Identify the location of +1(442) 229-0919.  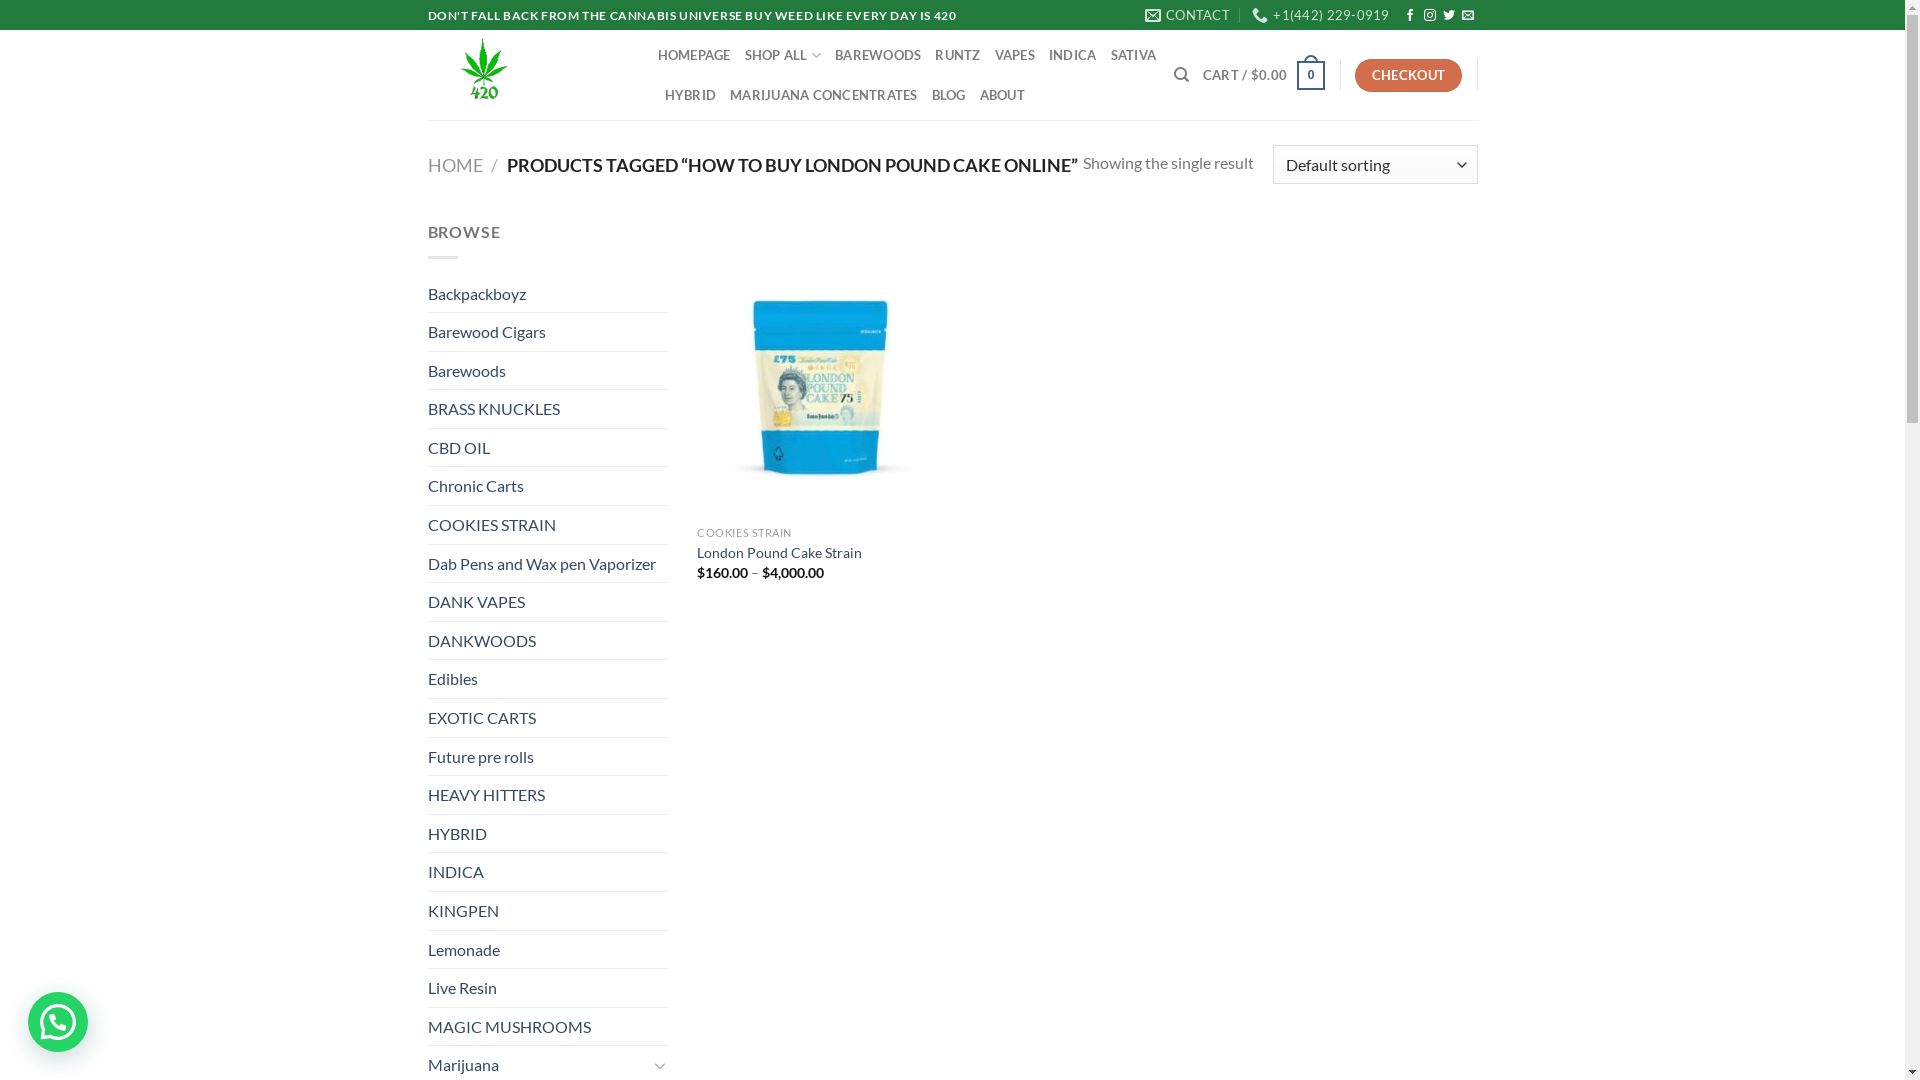
(1320, 15).